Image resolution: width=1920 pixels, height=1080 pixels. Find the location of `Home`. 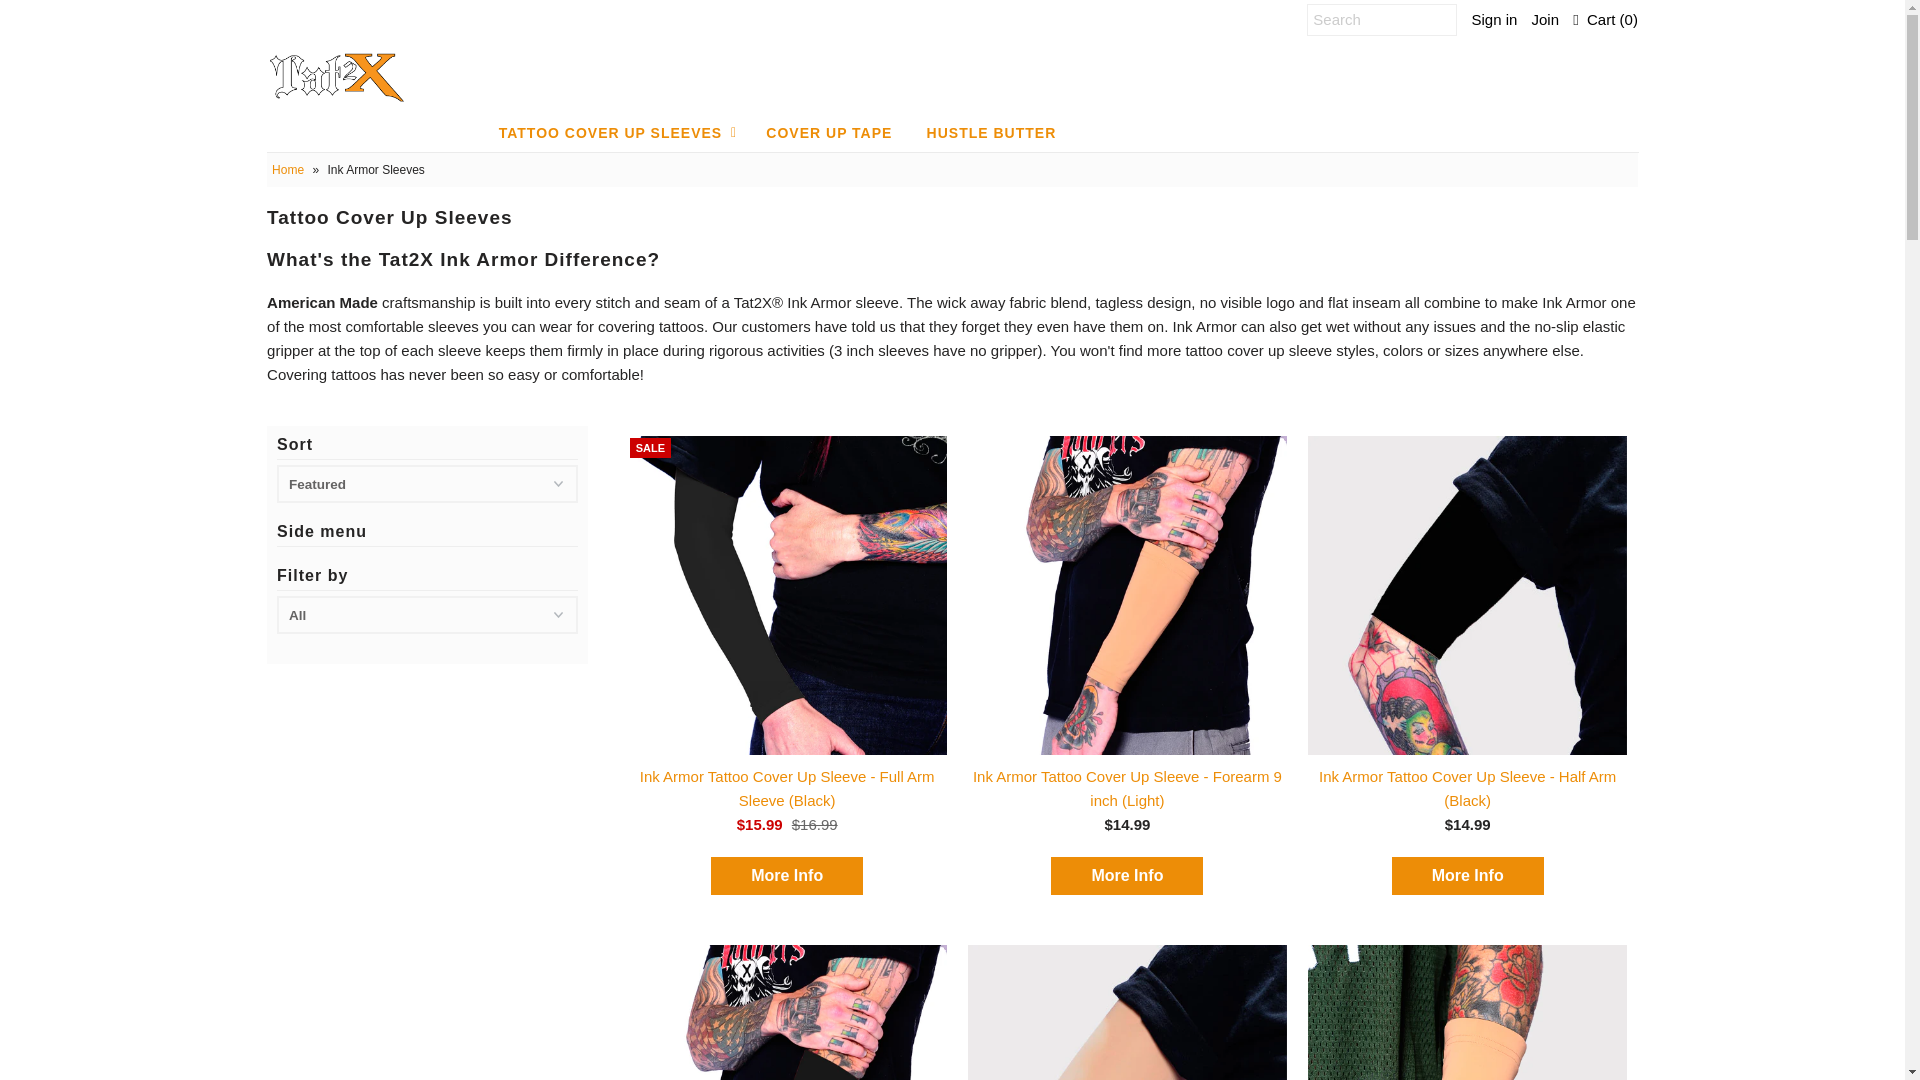

Home is located at coordinates (290, 170).